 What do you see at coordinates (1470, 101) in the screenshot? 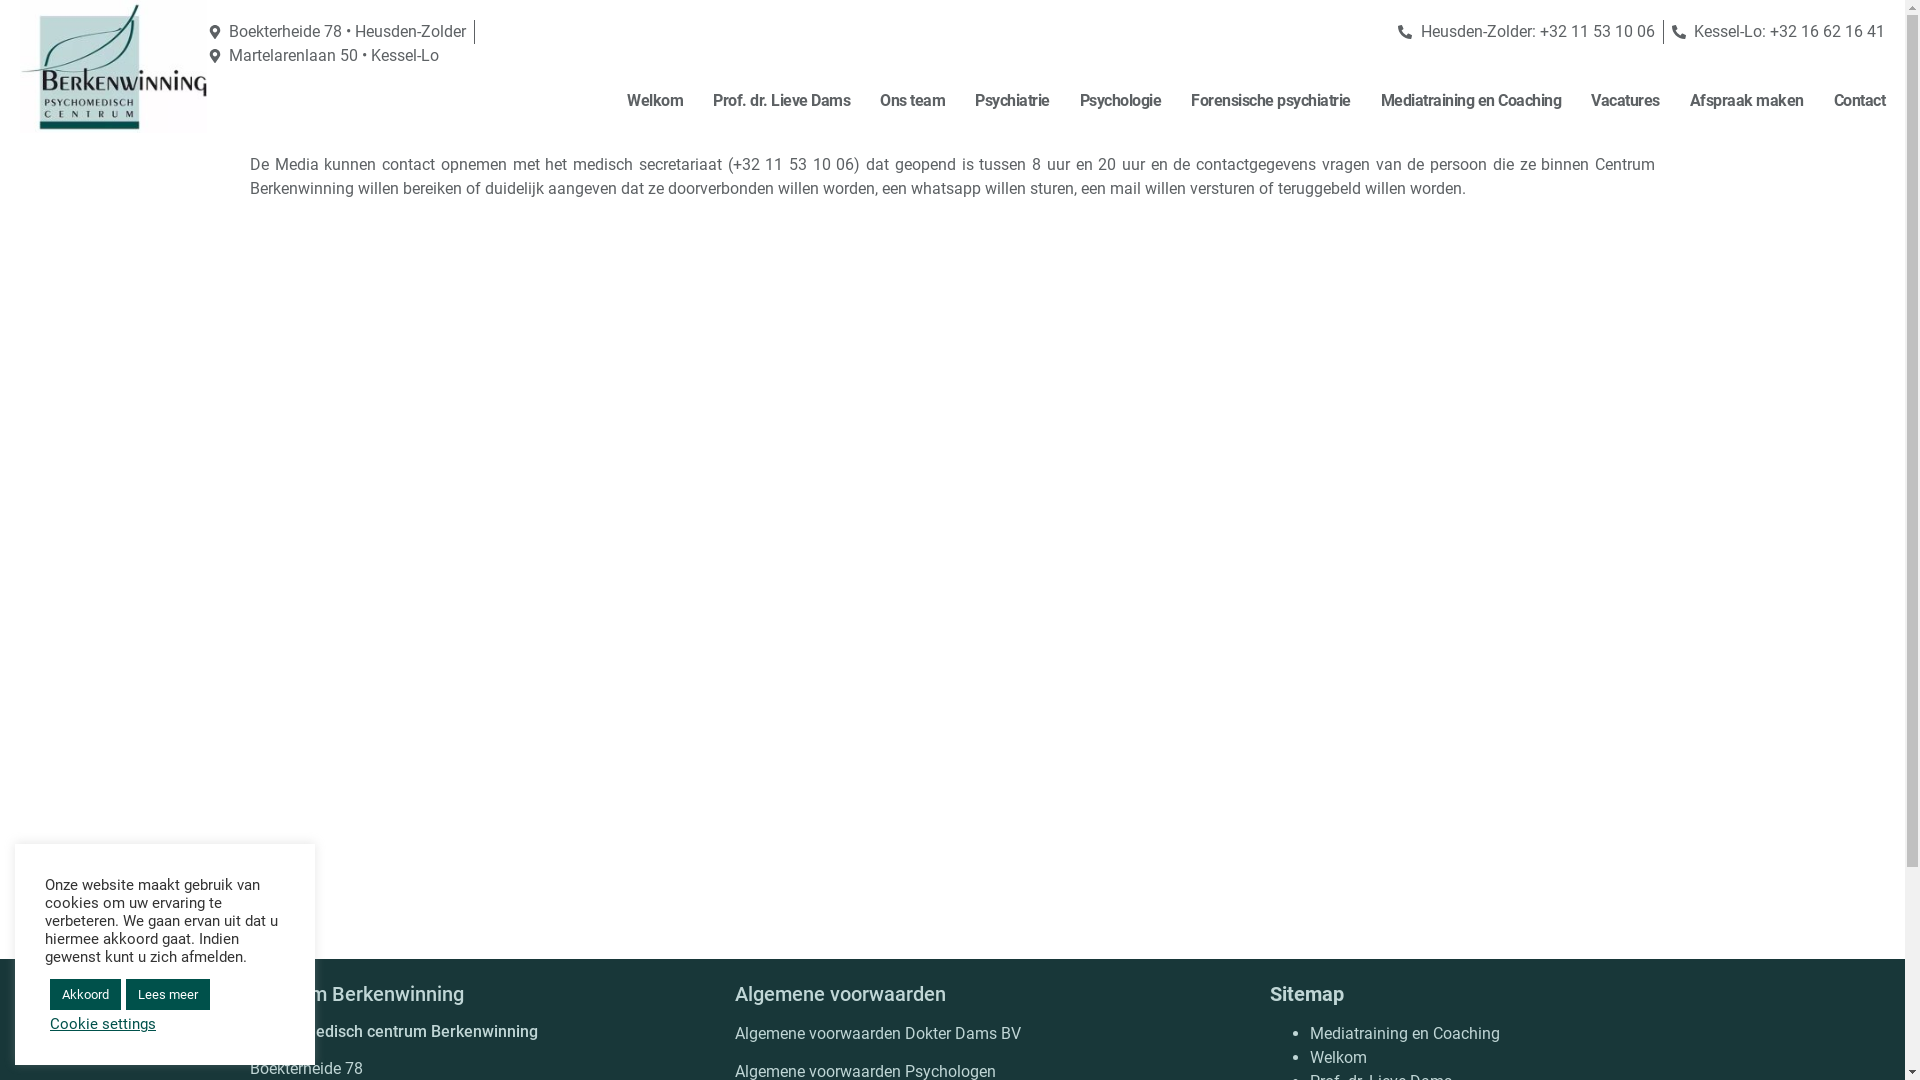
I see `Mediatraining en Coaching` at bounding box center [1470, 101].